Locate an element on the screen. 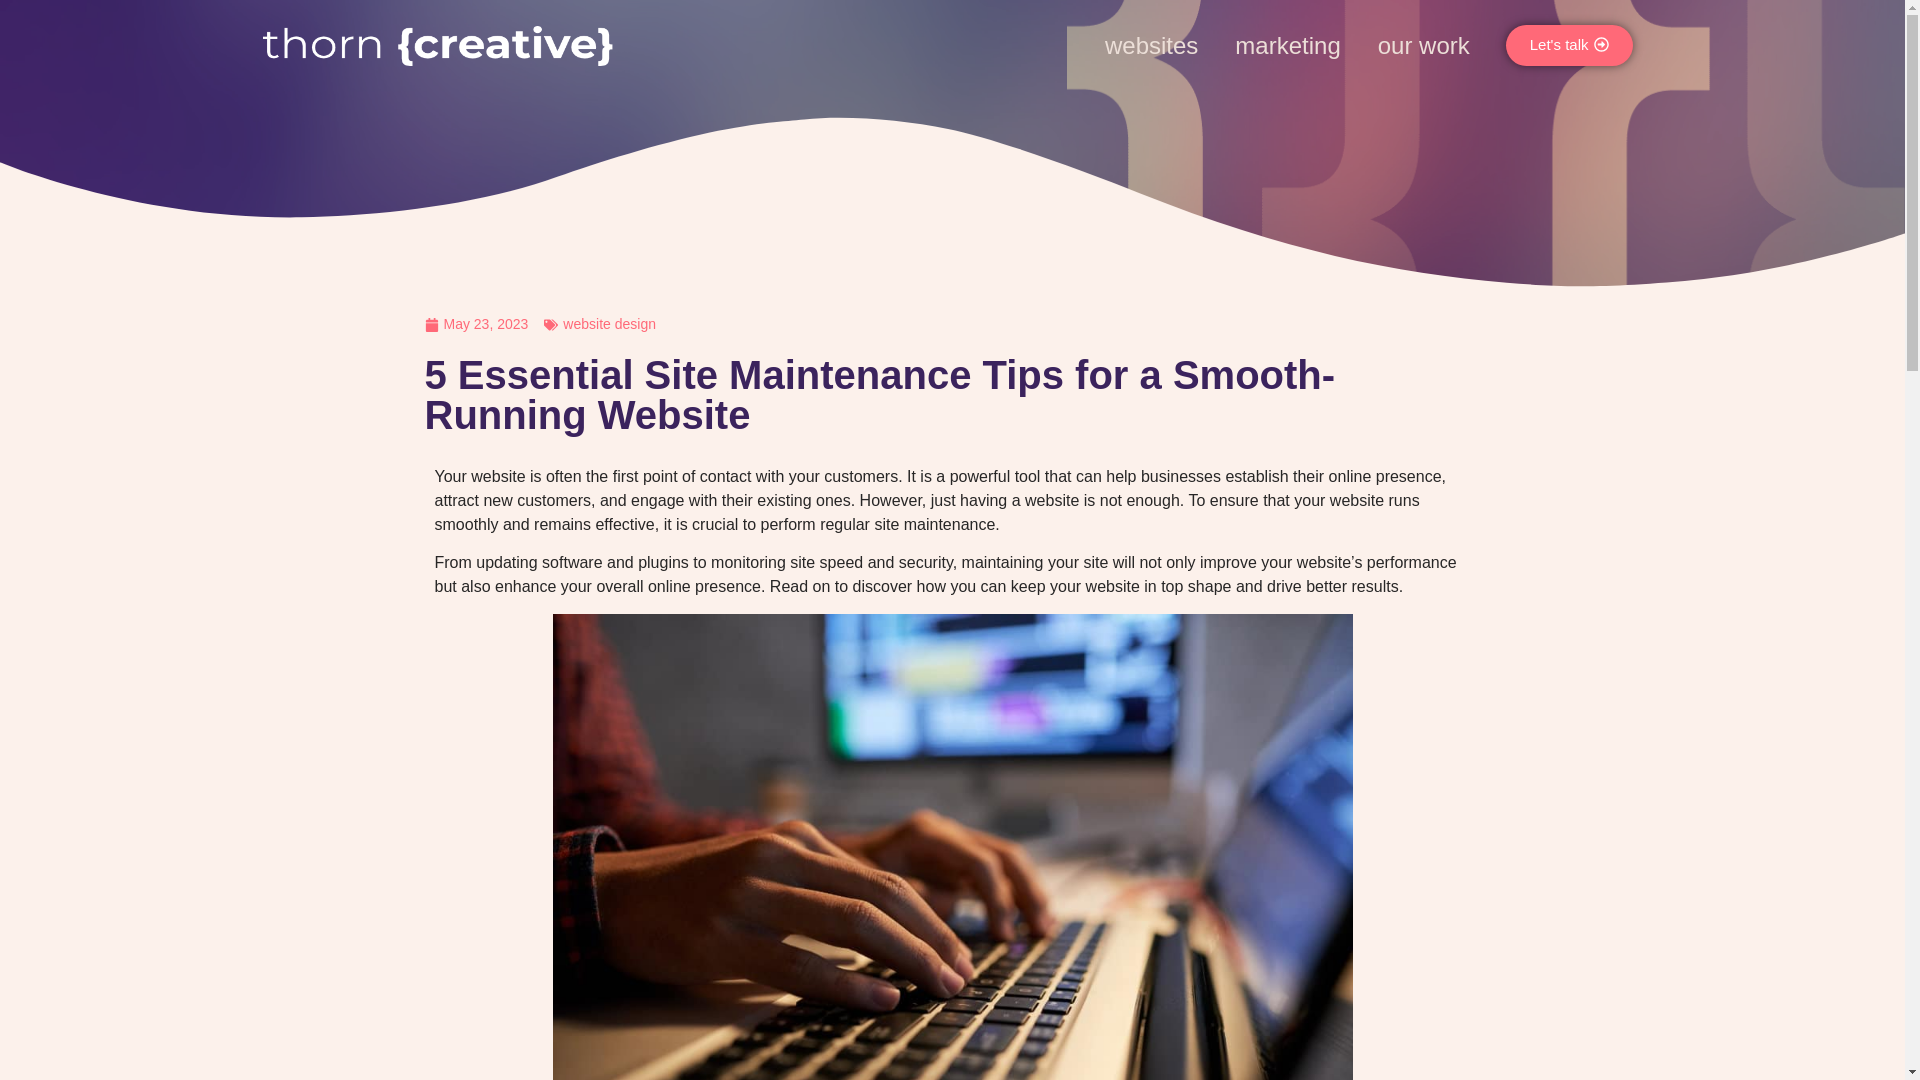 This screenshot has height=1080, width=1920. May 23, 2023 is located at coordinates (476, 324).